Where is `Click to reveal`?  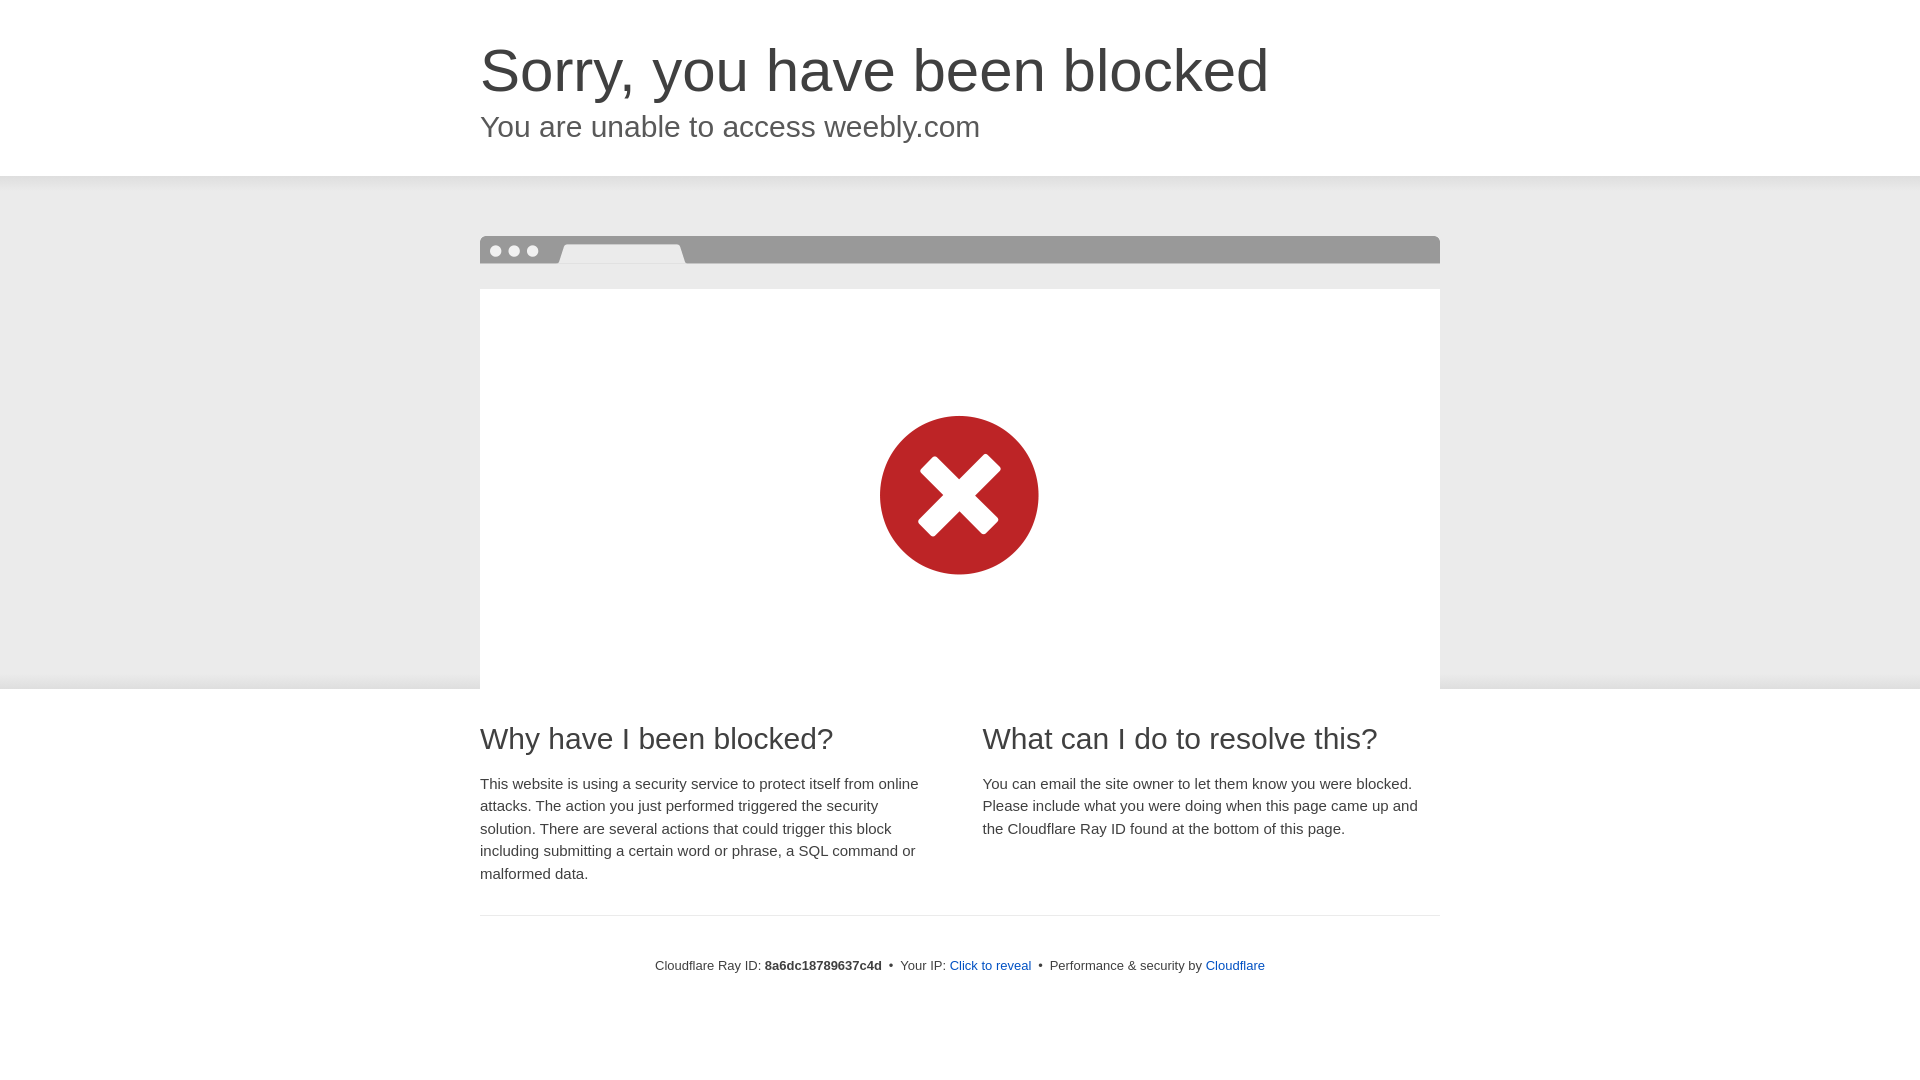 Click to reveal is located at coordinates (991, 966).